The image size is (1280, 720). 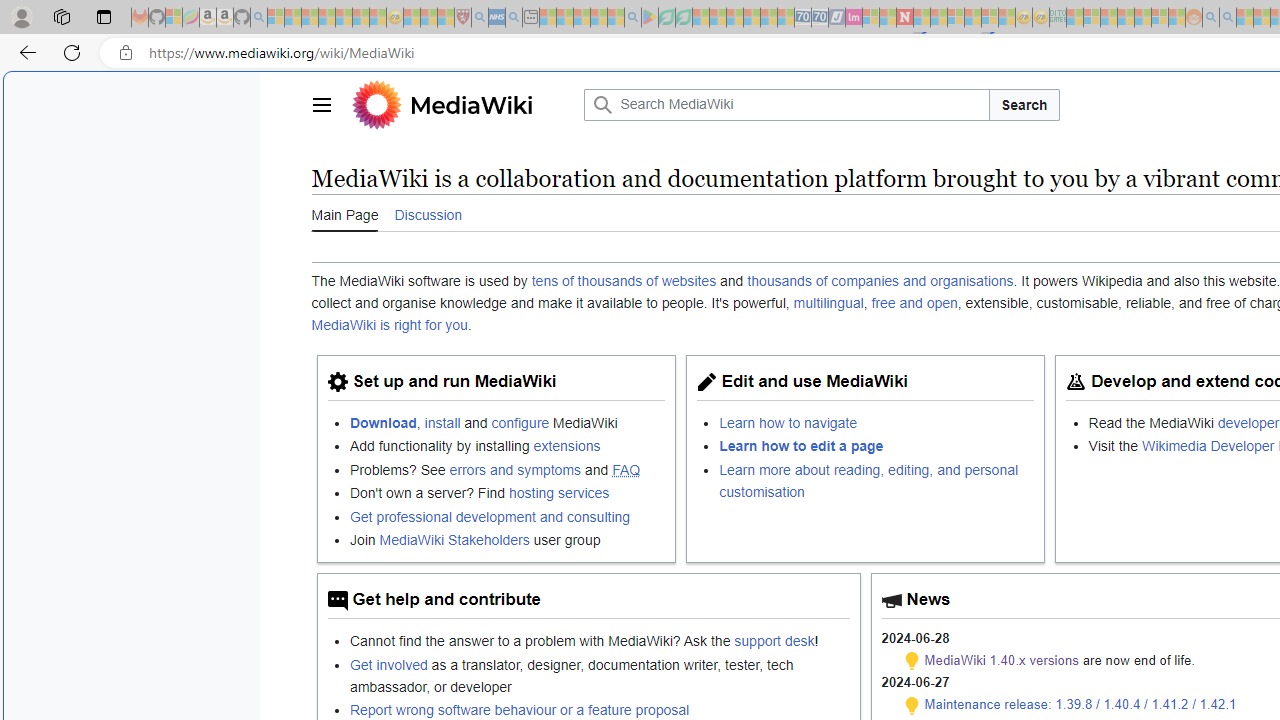 I want to click on New Report Confirms 2023 Was Record Hot | Watch - Sleeping, so click(x=343, y=18).